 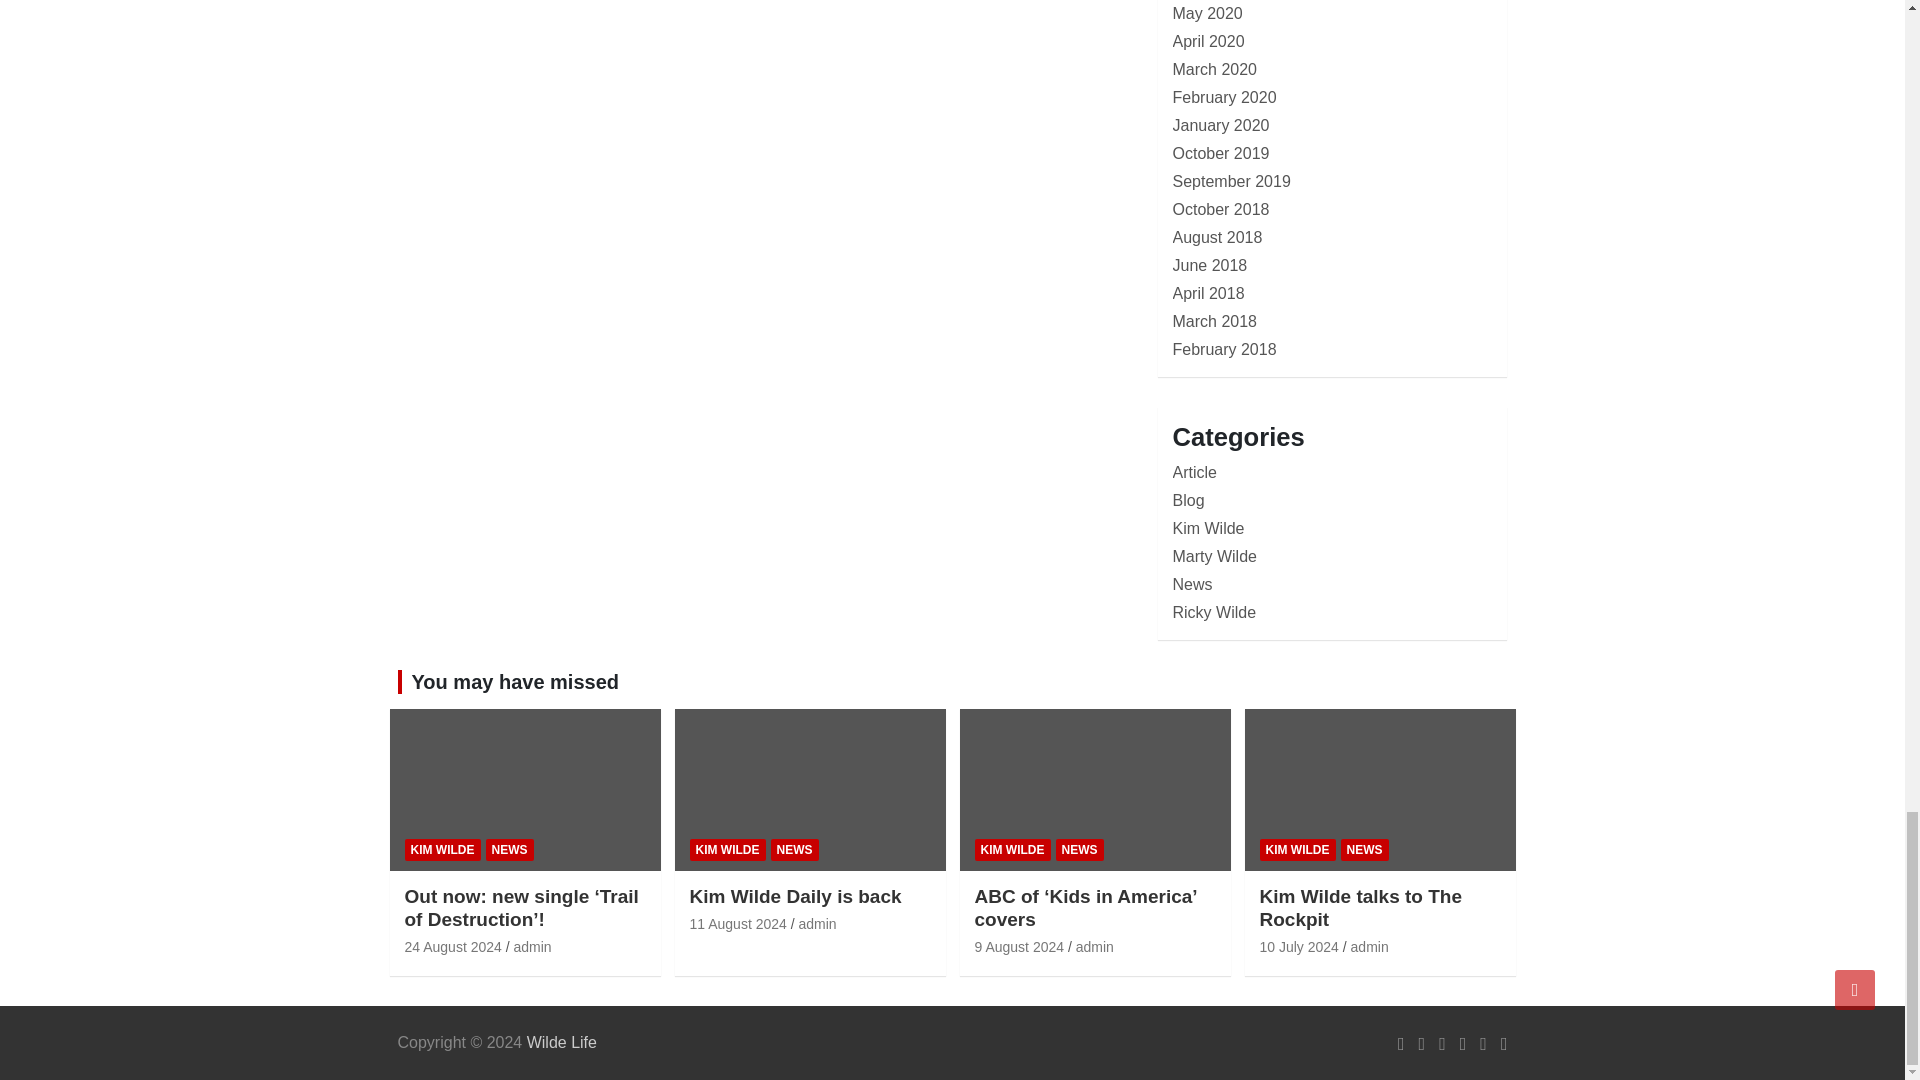 What do you see at coordinates (738, 924) in the screenshot?
I see `Kim Wilde Daily is back` at bounding box center [738, 924].